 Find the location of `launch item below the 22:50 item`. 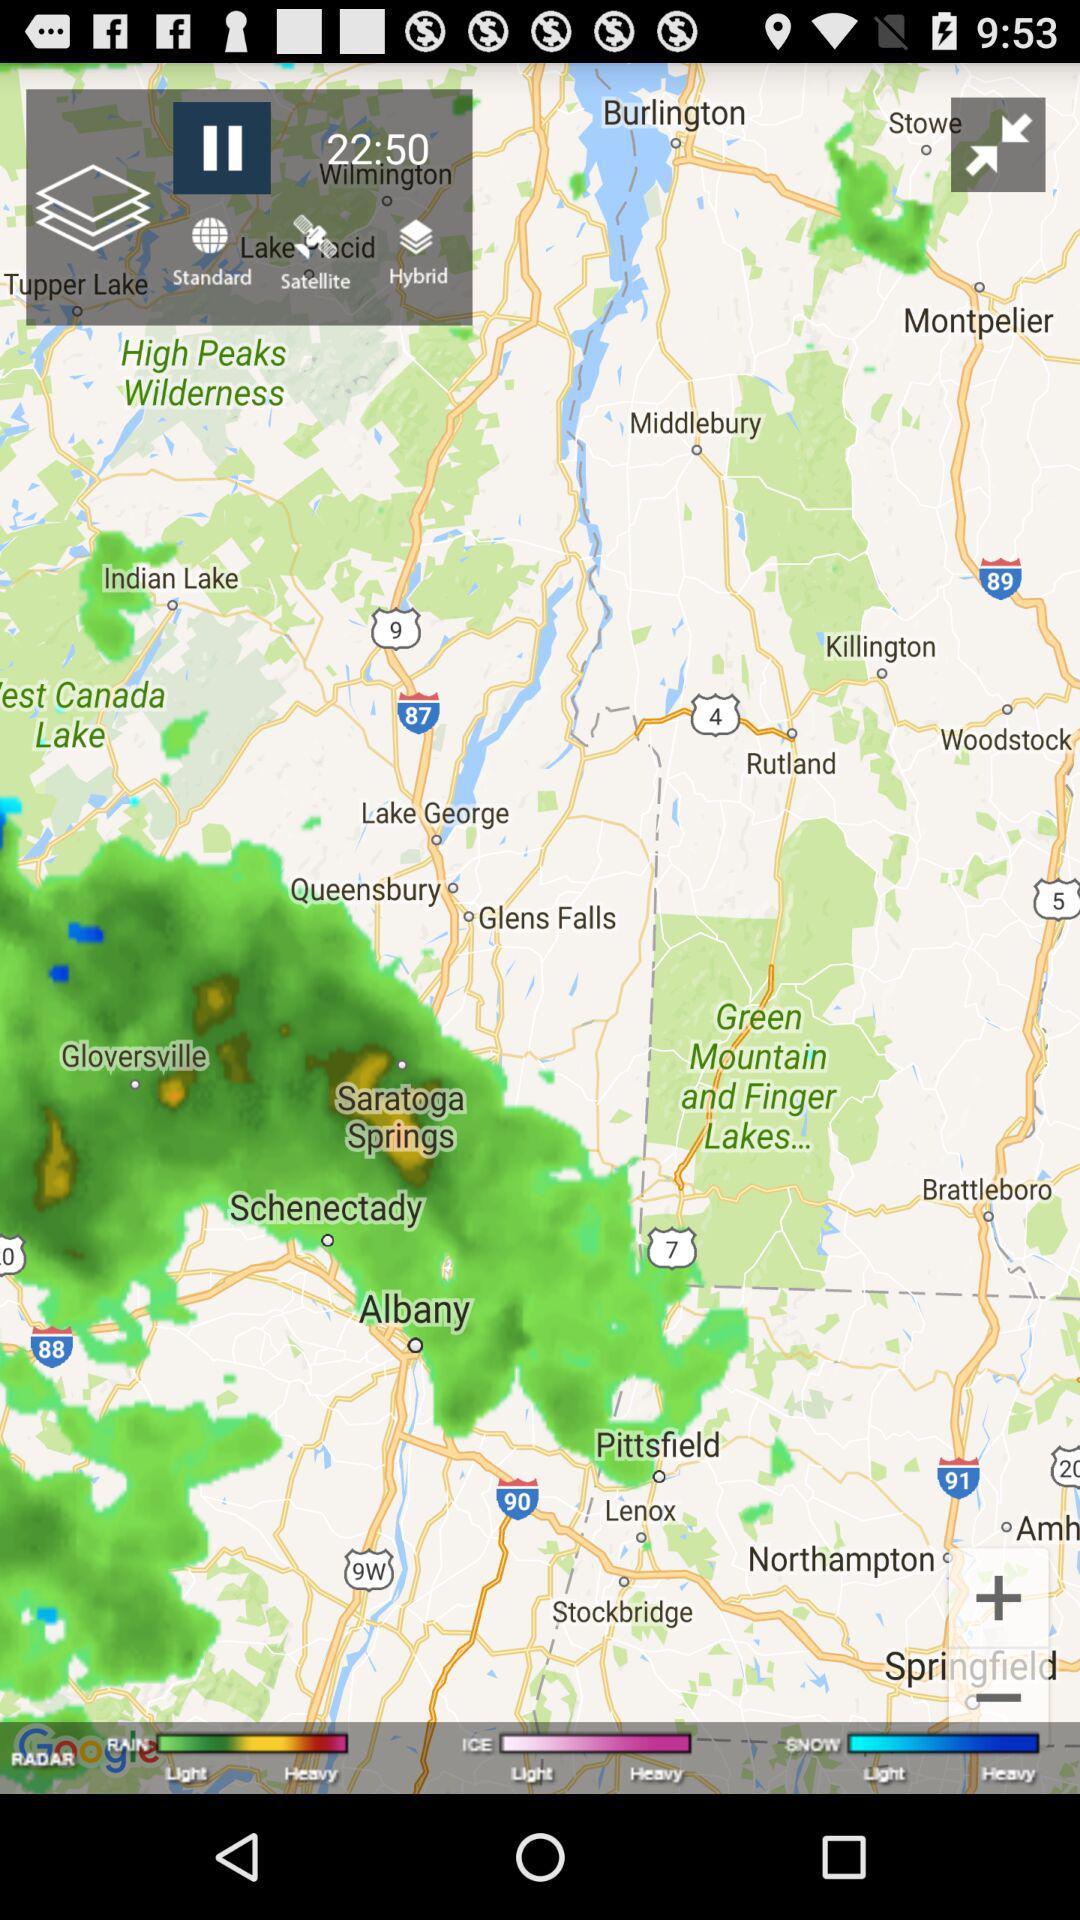

launch item below the 22:50 item is located at coordinates (416, 252).